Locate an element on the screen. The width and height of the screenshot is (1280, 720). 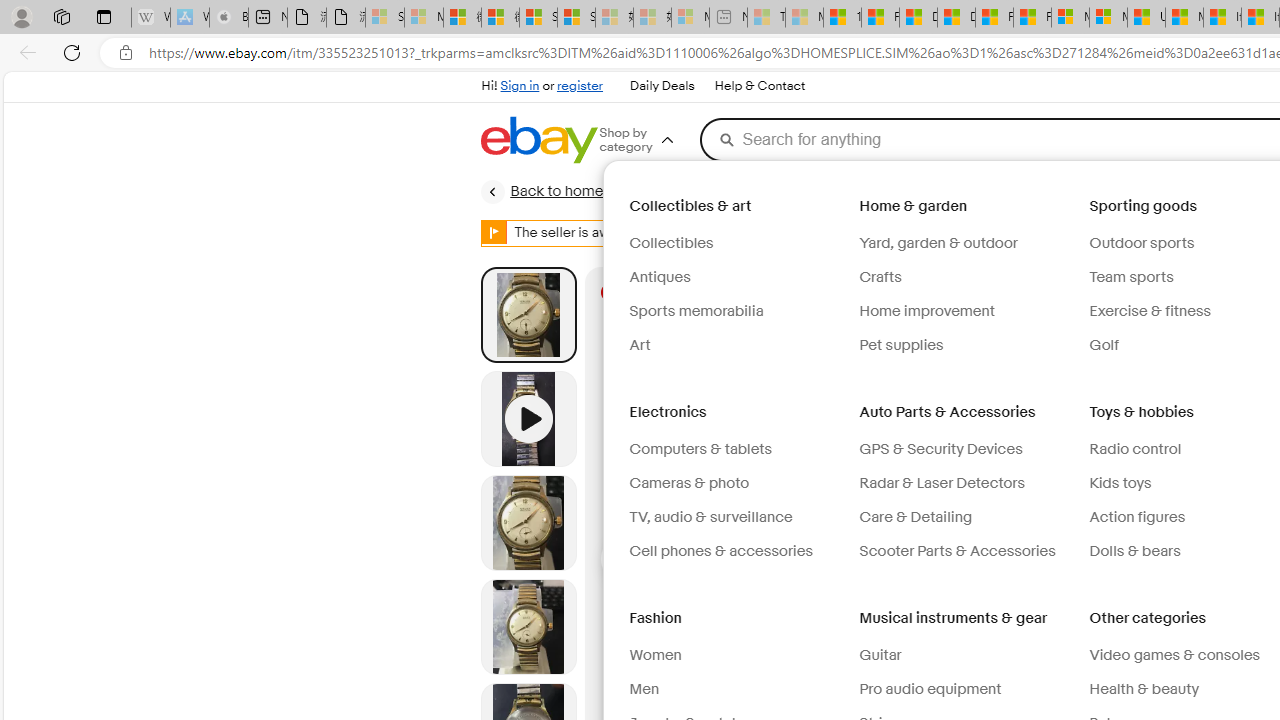
Watches, Parts & Accessories is located at coordinates (912, 191).